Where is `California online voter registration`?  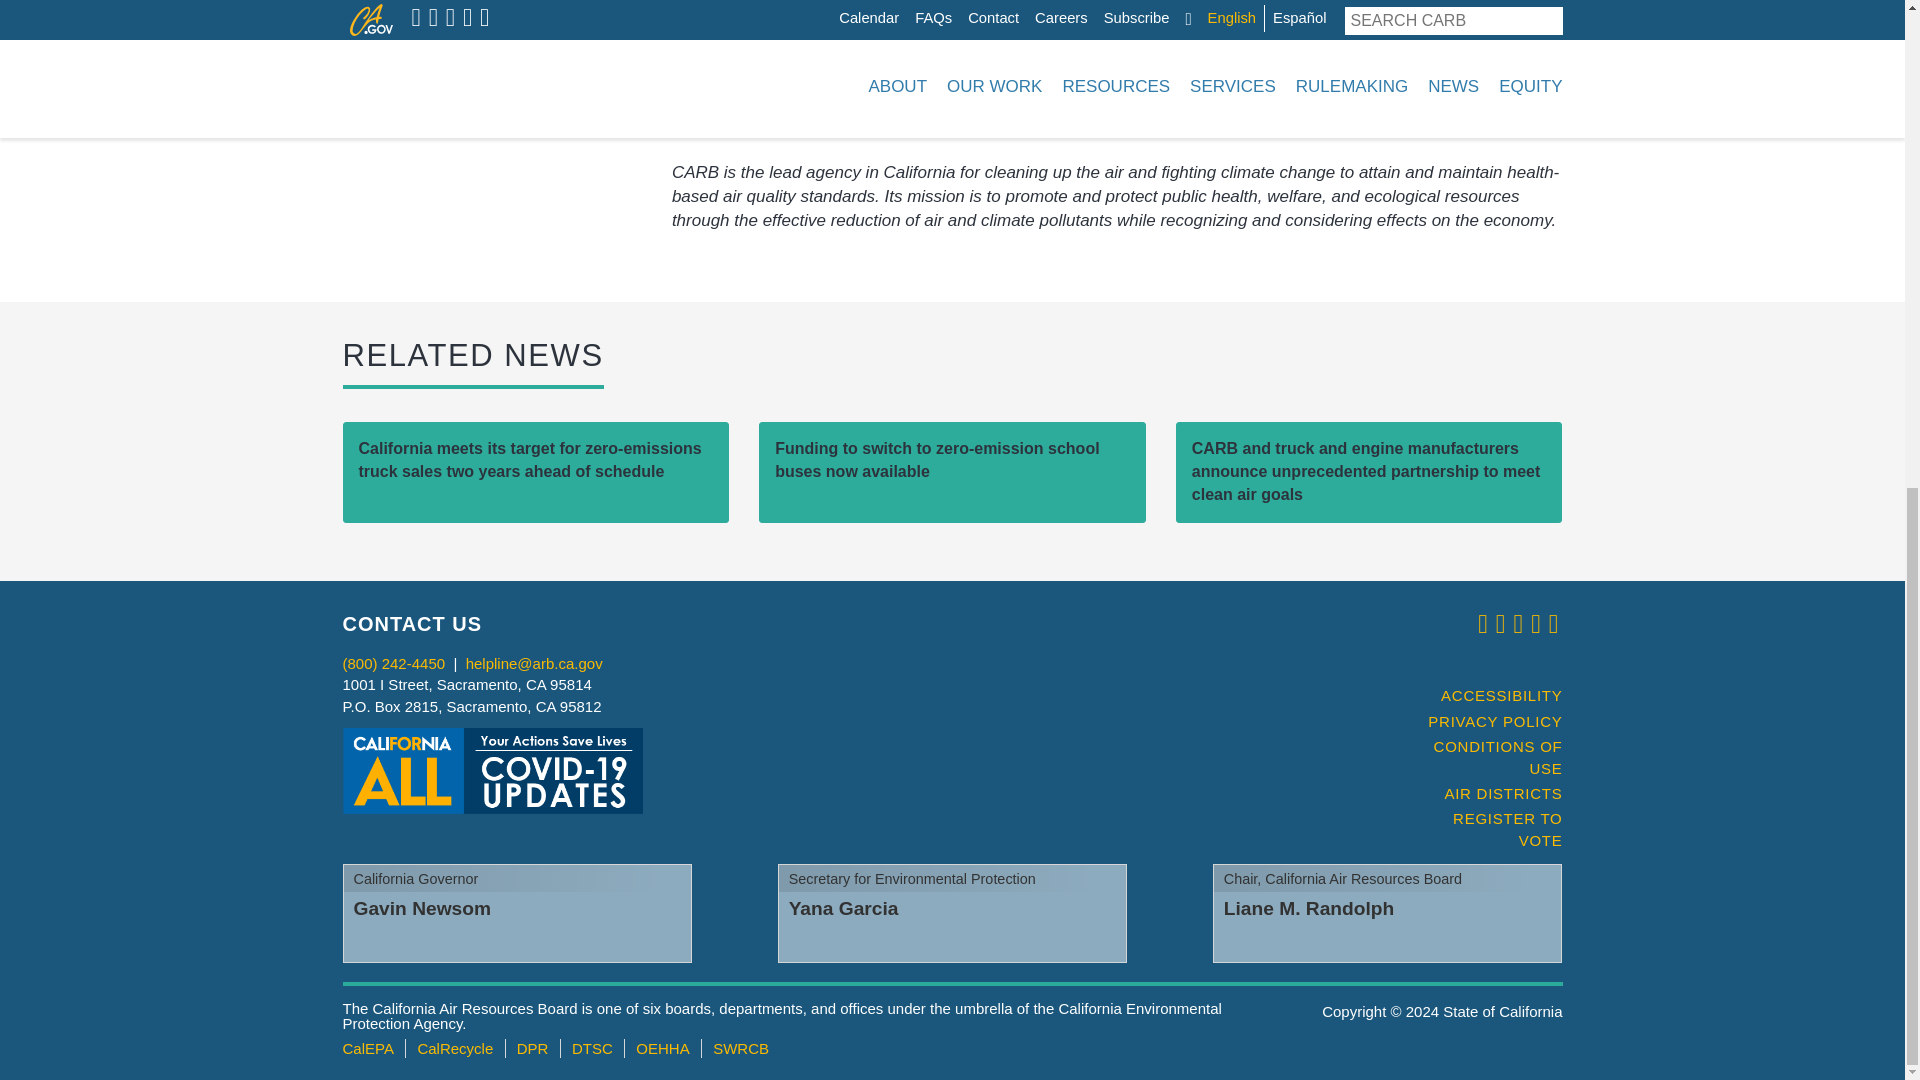
California online voter registration is located at coordinates (1486, 829).